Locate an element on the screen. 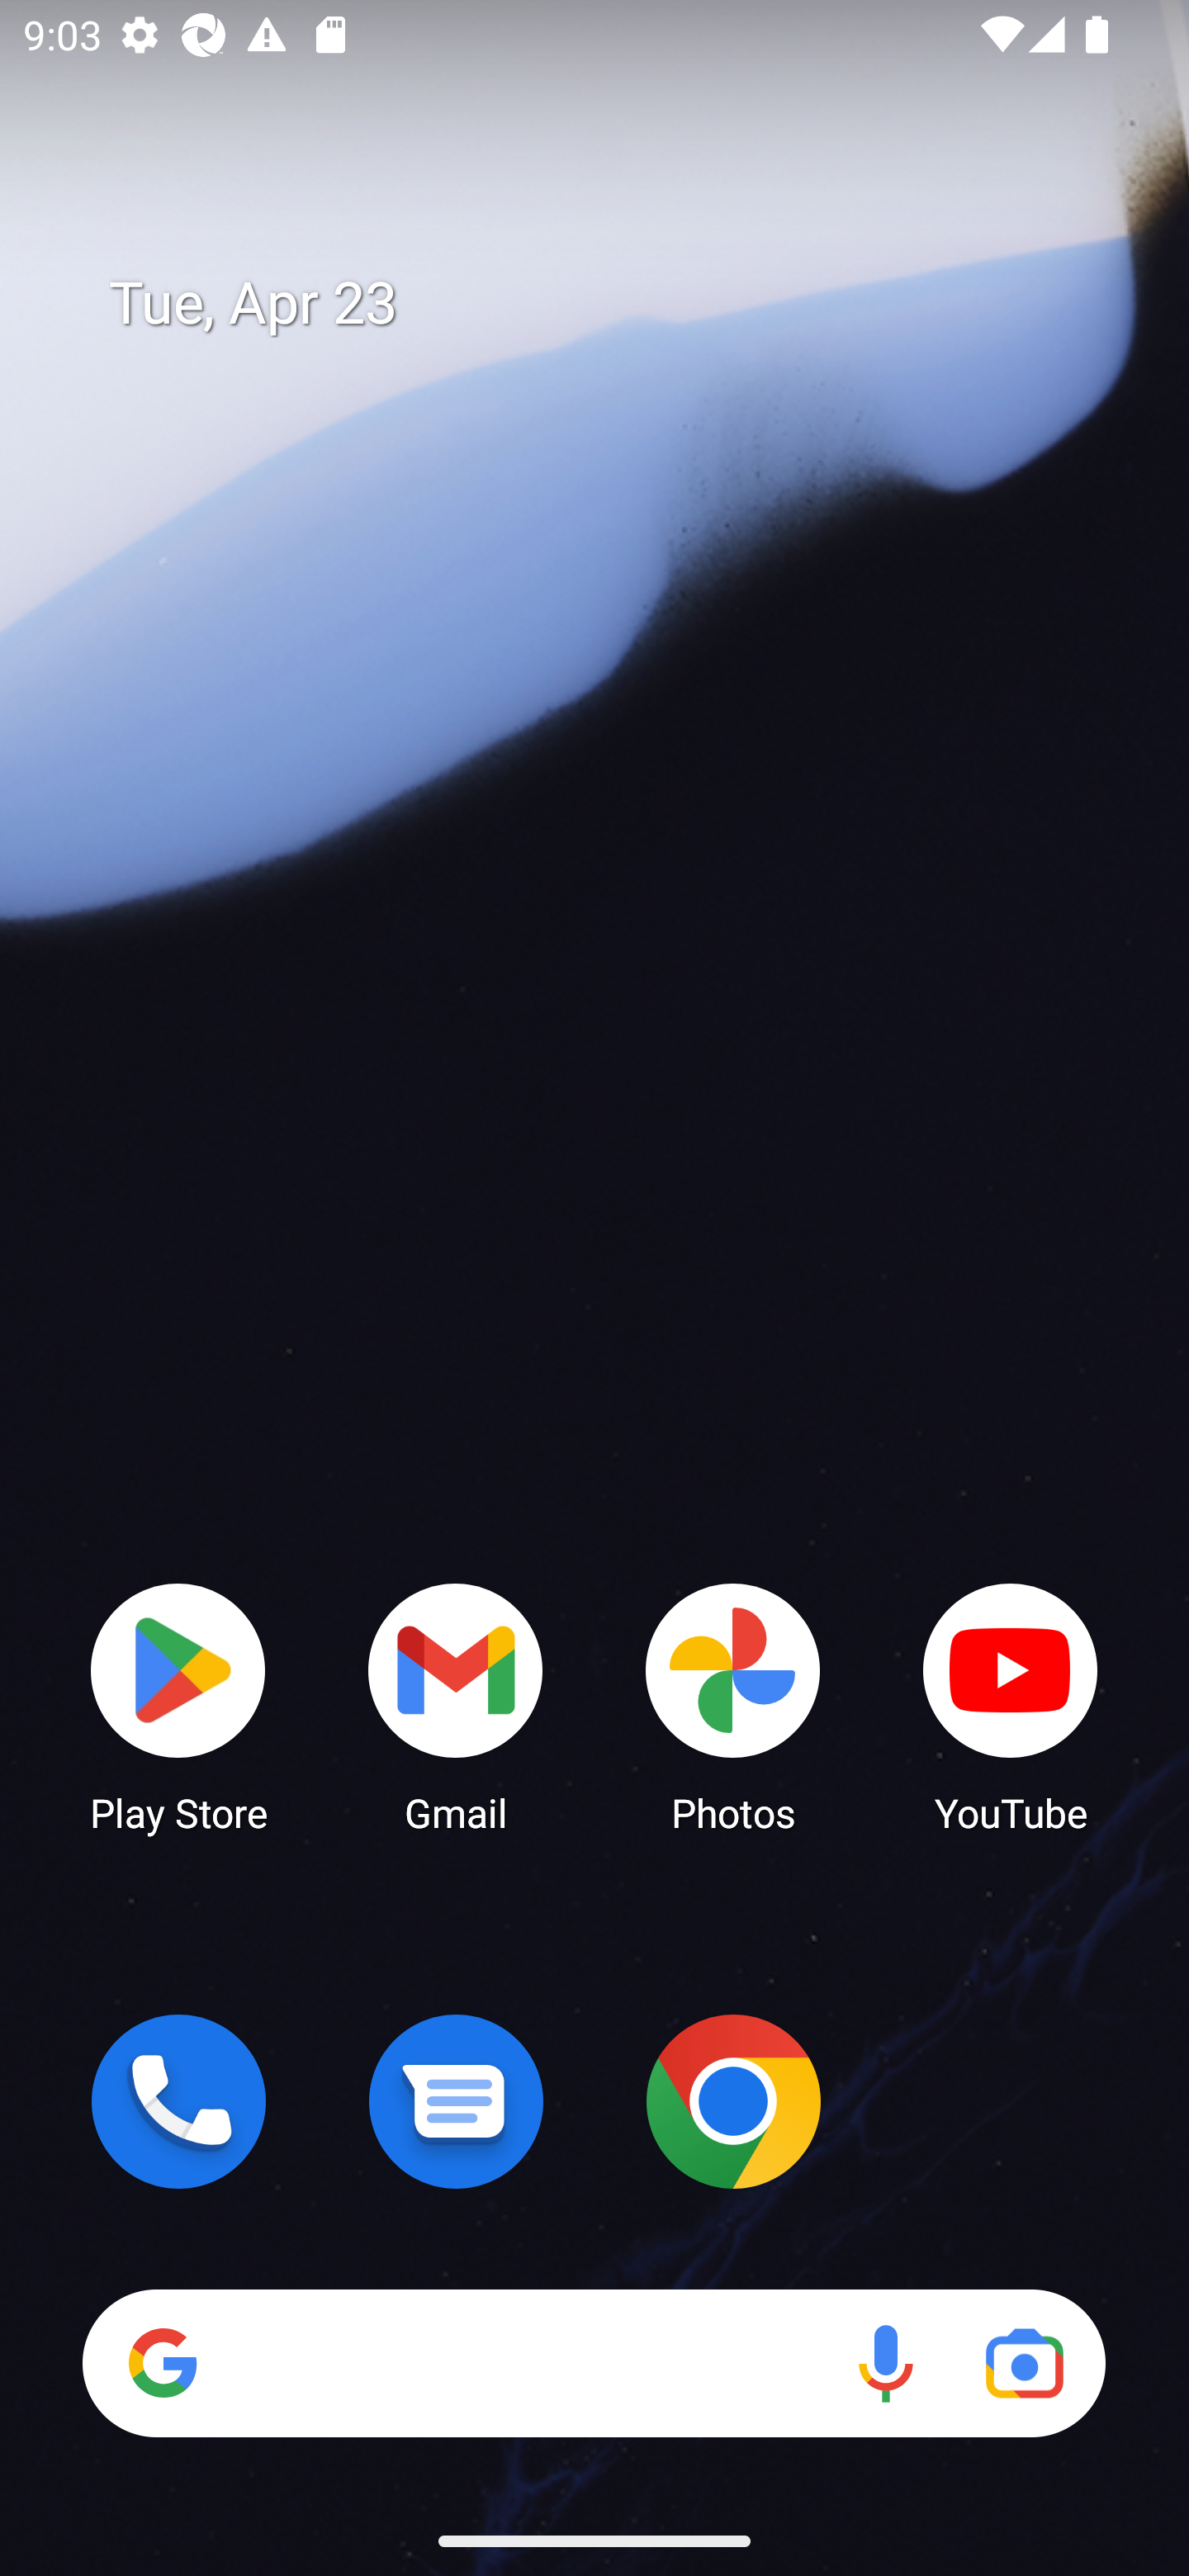 The width and height of the screenshot is (1189, 2576). Play Store is located at coordinates (178, 1706).